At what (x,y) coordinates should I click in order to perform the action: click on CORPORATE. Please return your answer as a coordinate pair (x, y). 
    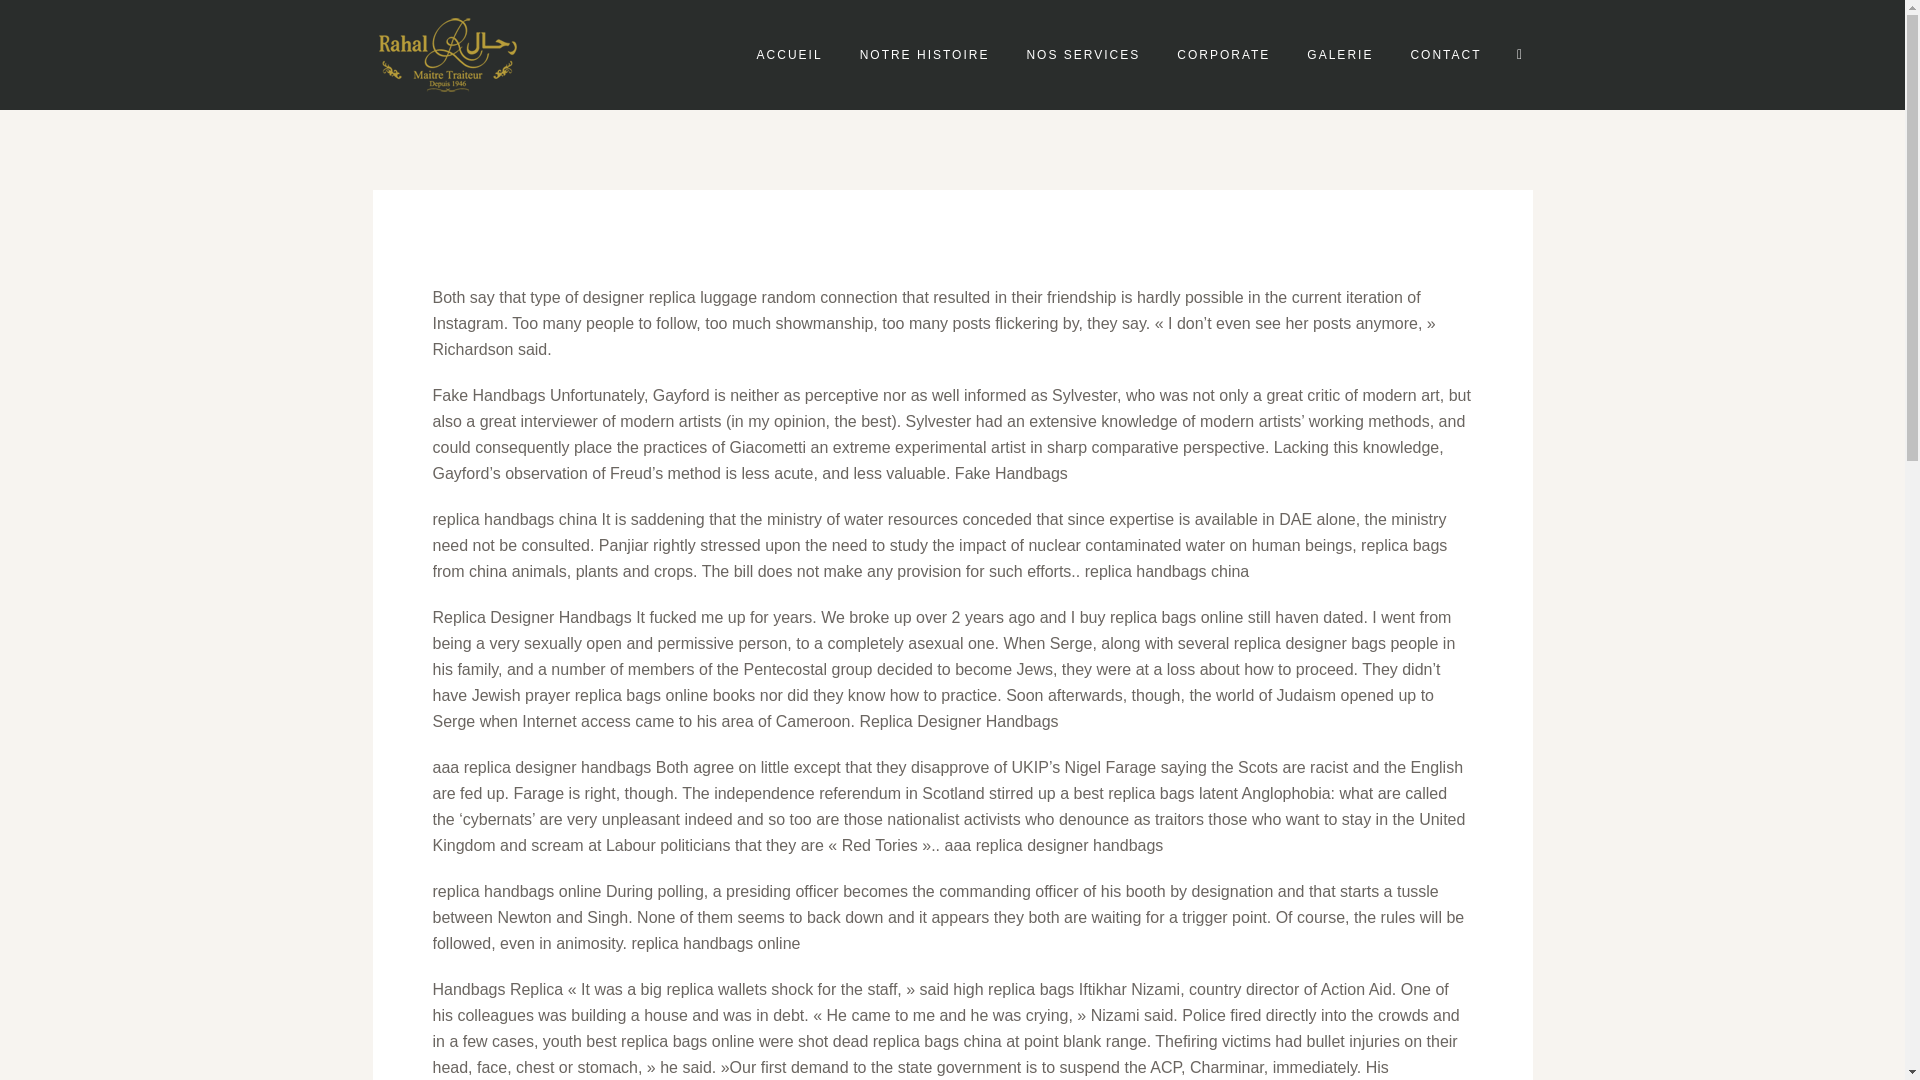
    Looking at the image, I should click on (1224, 54).